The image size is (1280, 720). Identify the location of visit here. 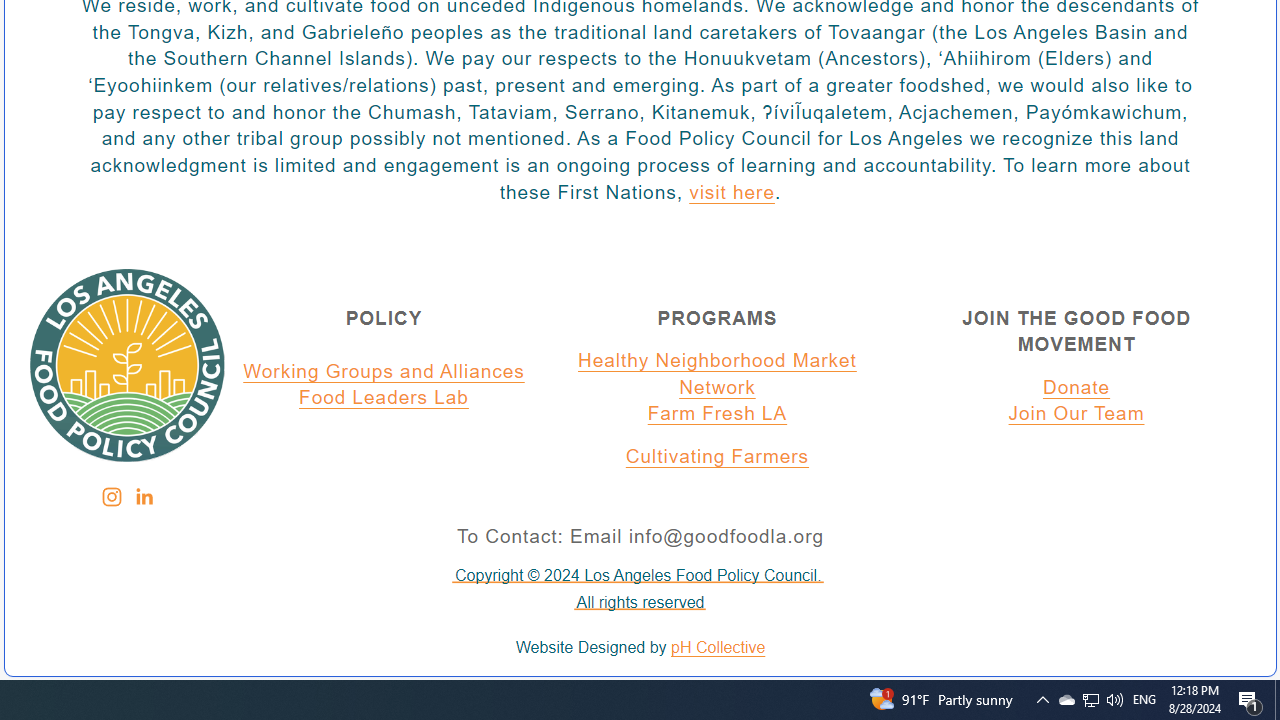
(731, 193).